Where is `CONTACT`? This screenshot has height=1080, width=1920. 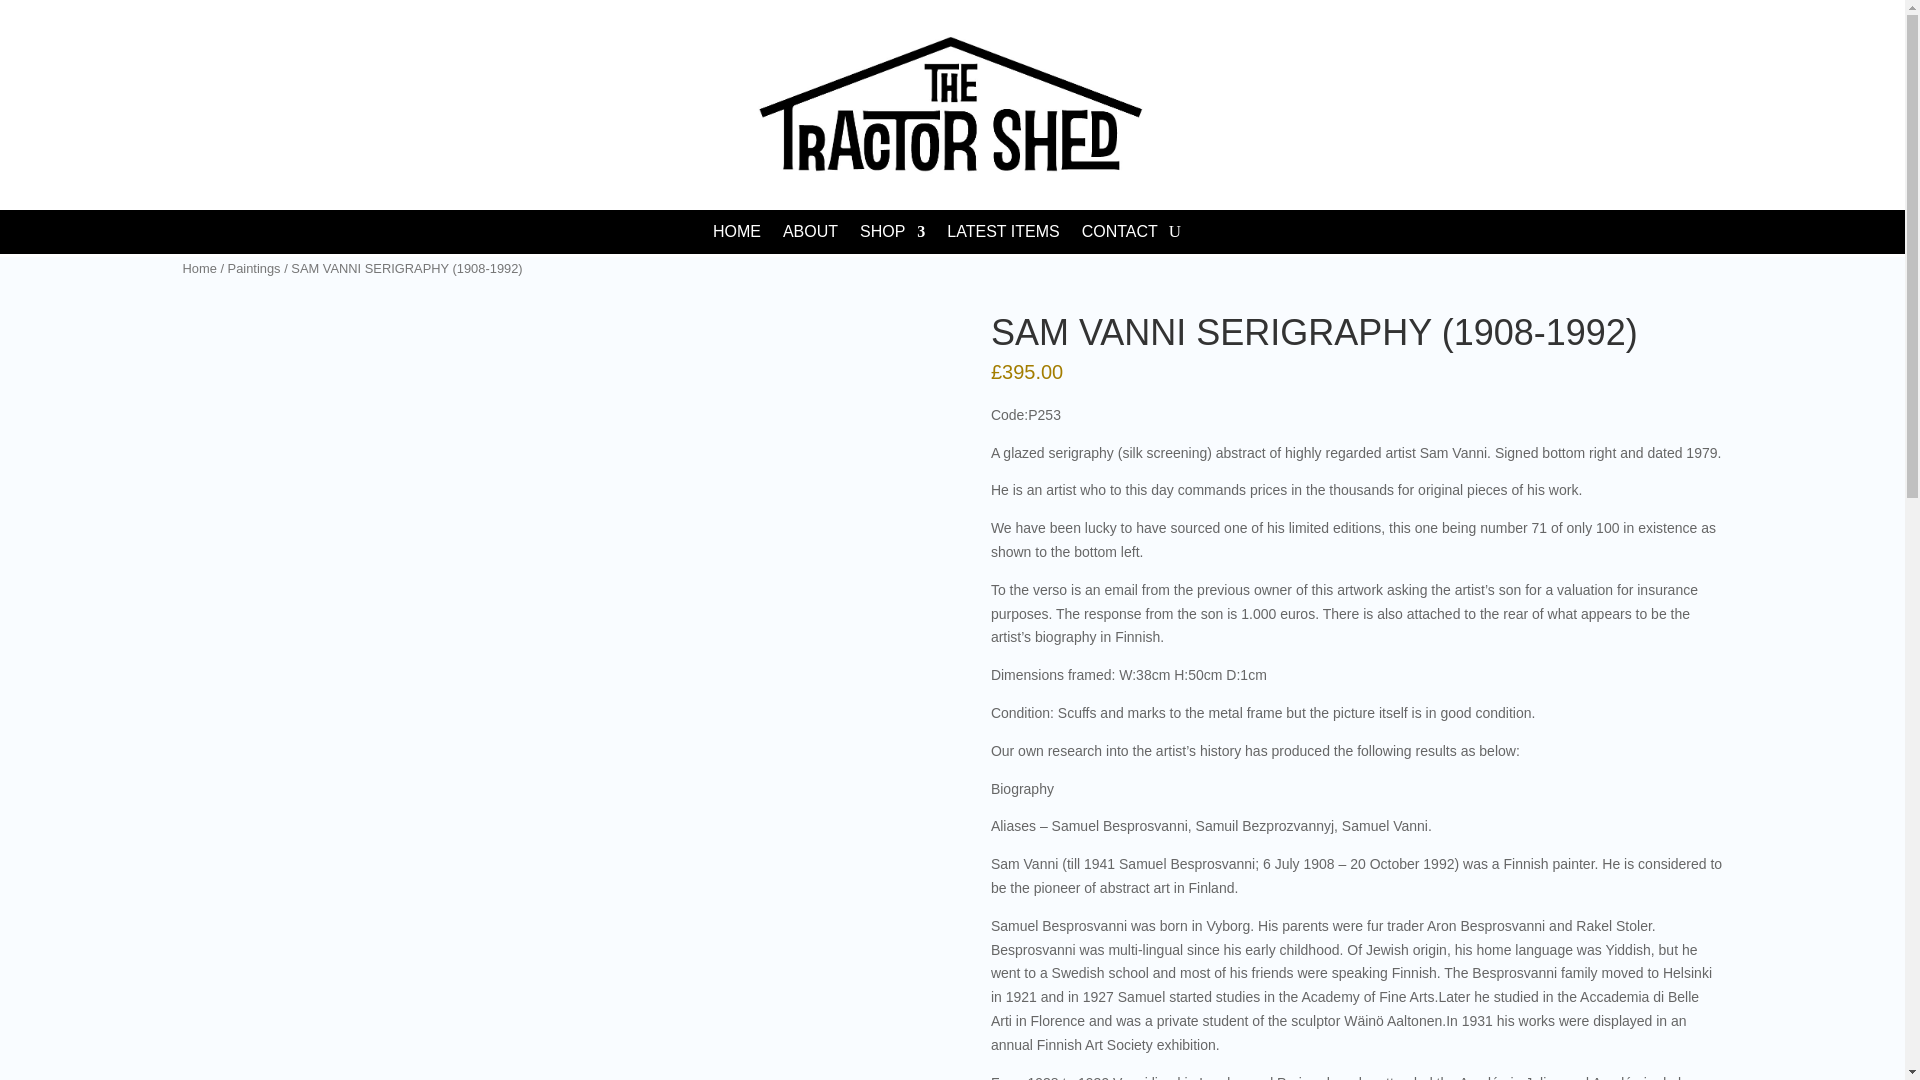 CONTACT is located at coordinates (1120, 236).